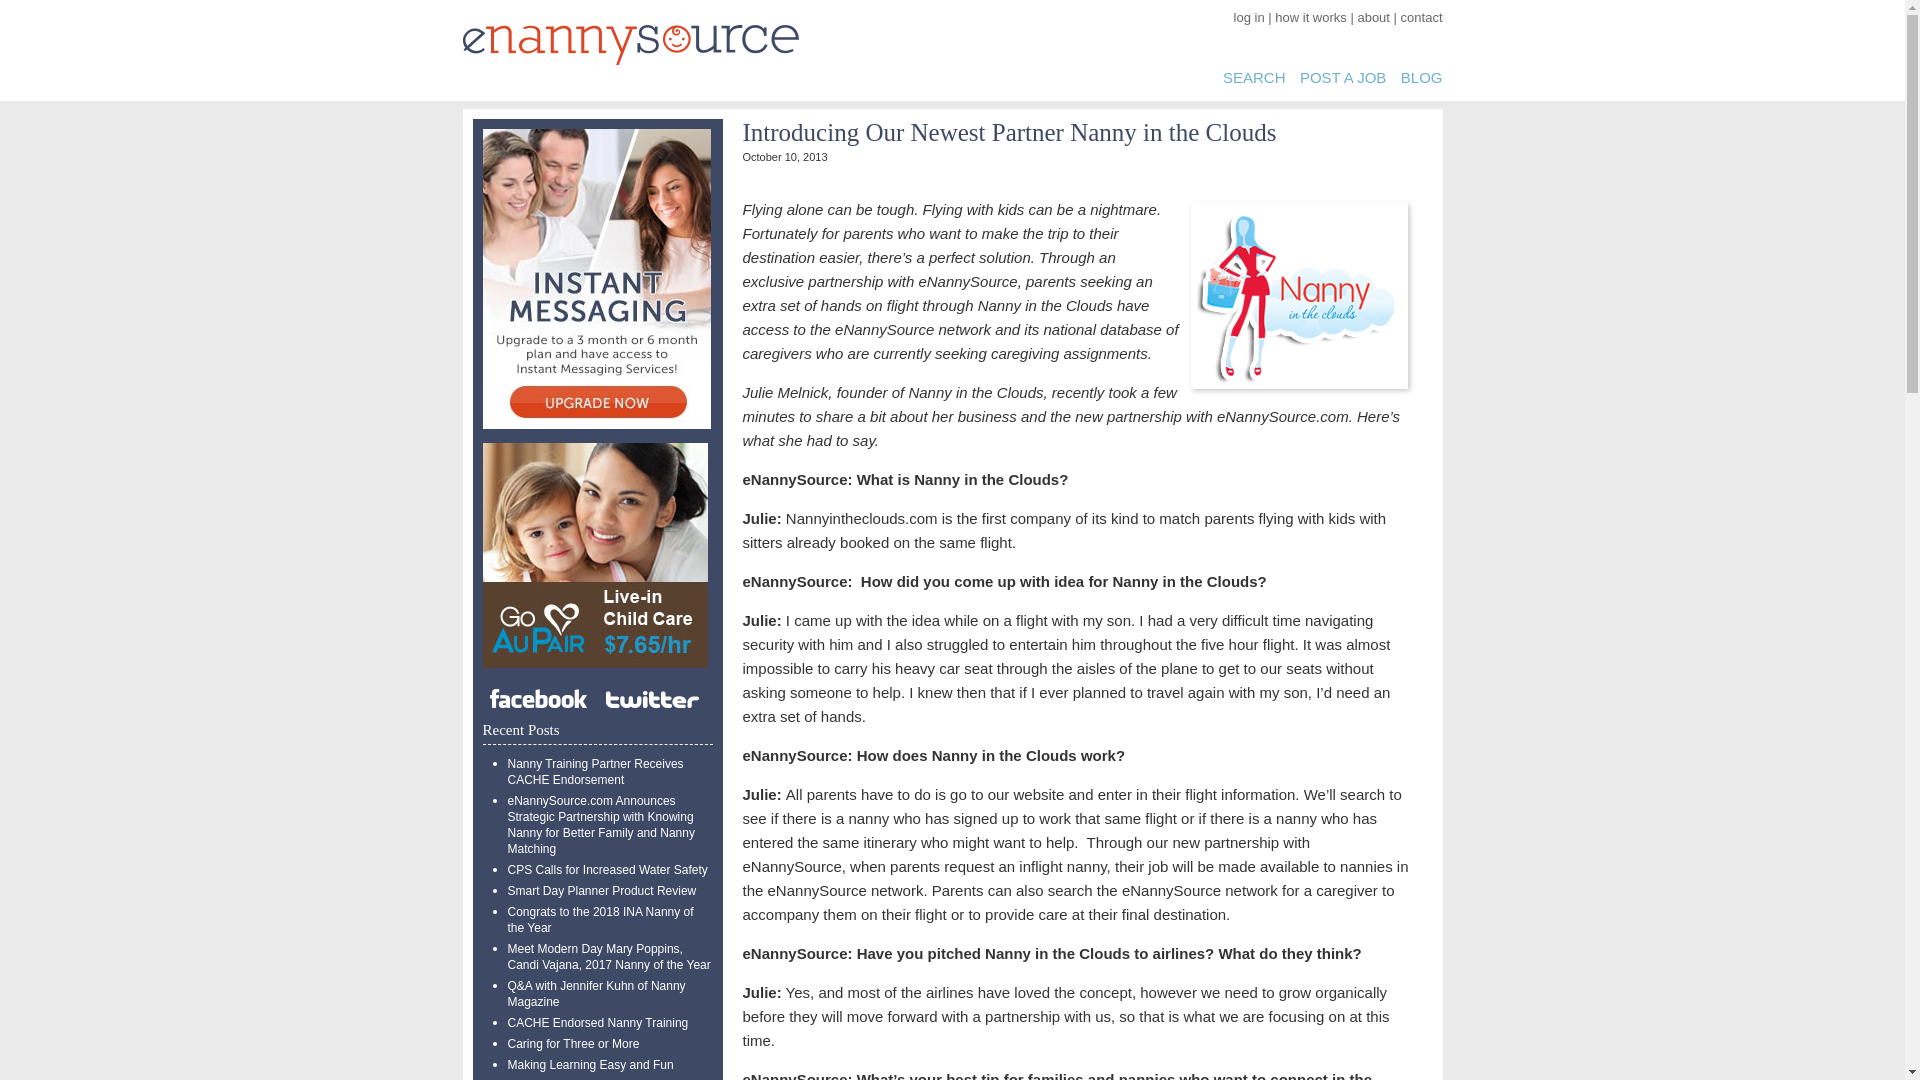  What do you see at coordinates (1254, 78) in the screenshot?
I see `SEARCH` at bounding box center [1254, 78].